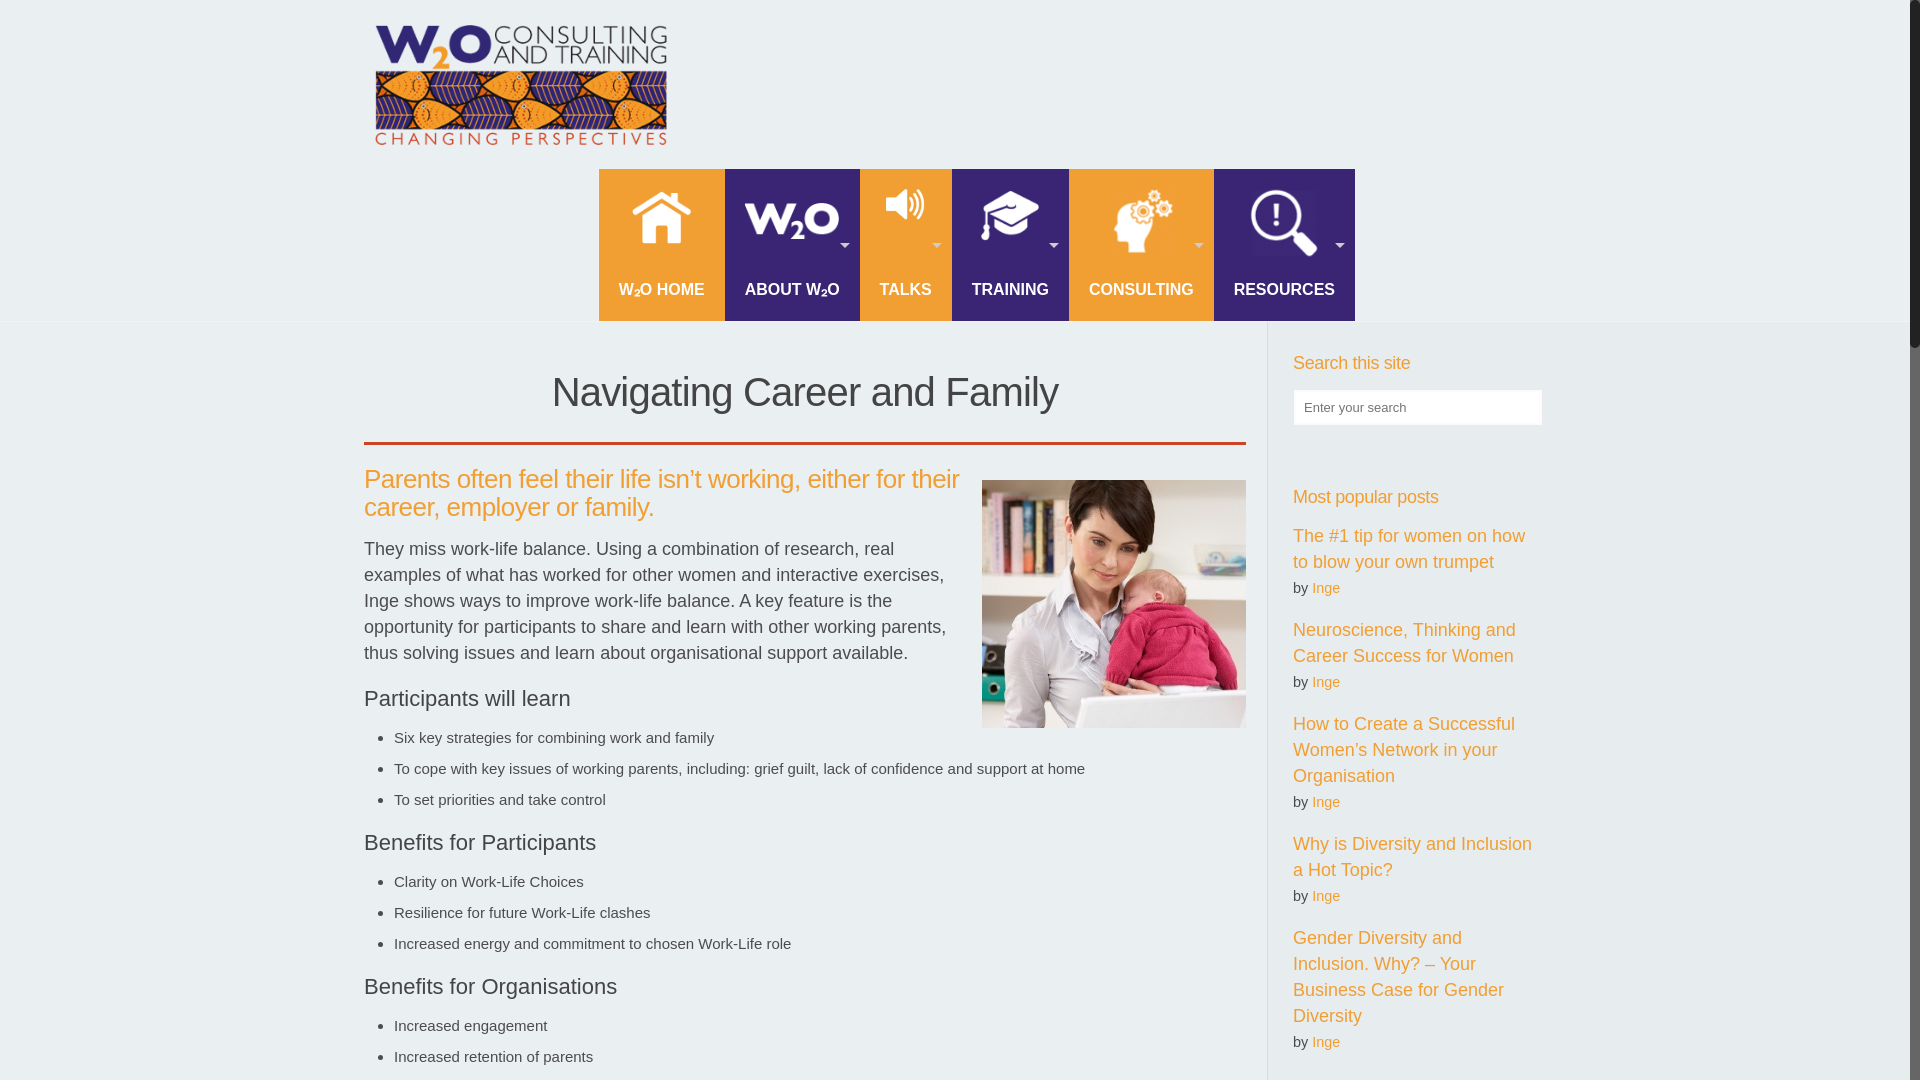 The image size is (1920, 1080). Describe the element at coordinates (1404, 642) in the screenshot. I see `Neuroscience, Thinking and Career Success for Women` at that location.